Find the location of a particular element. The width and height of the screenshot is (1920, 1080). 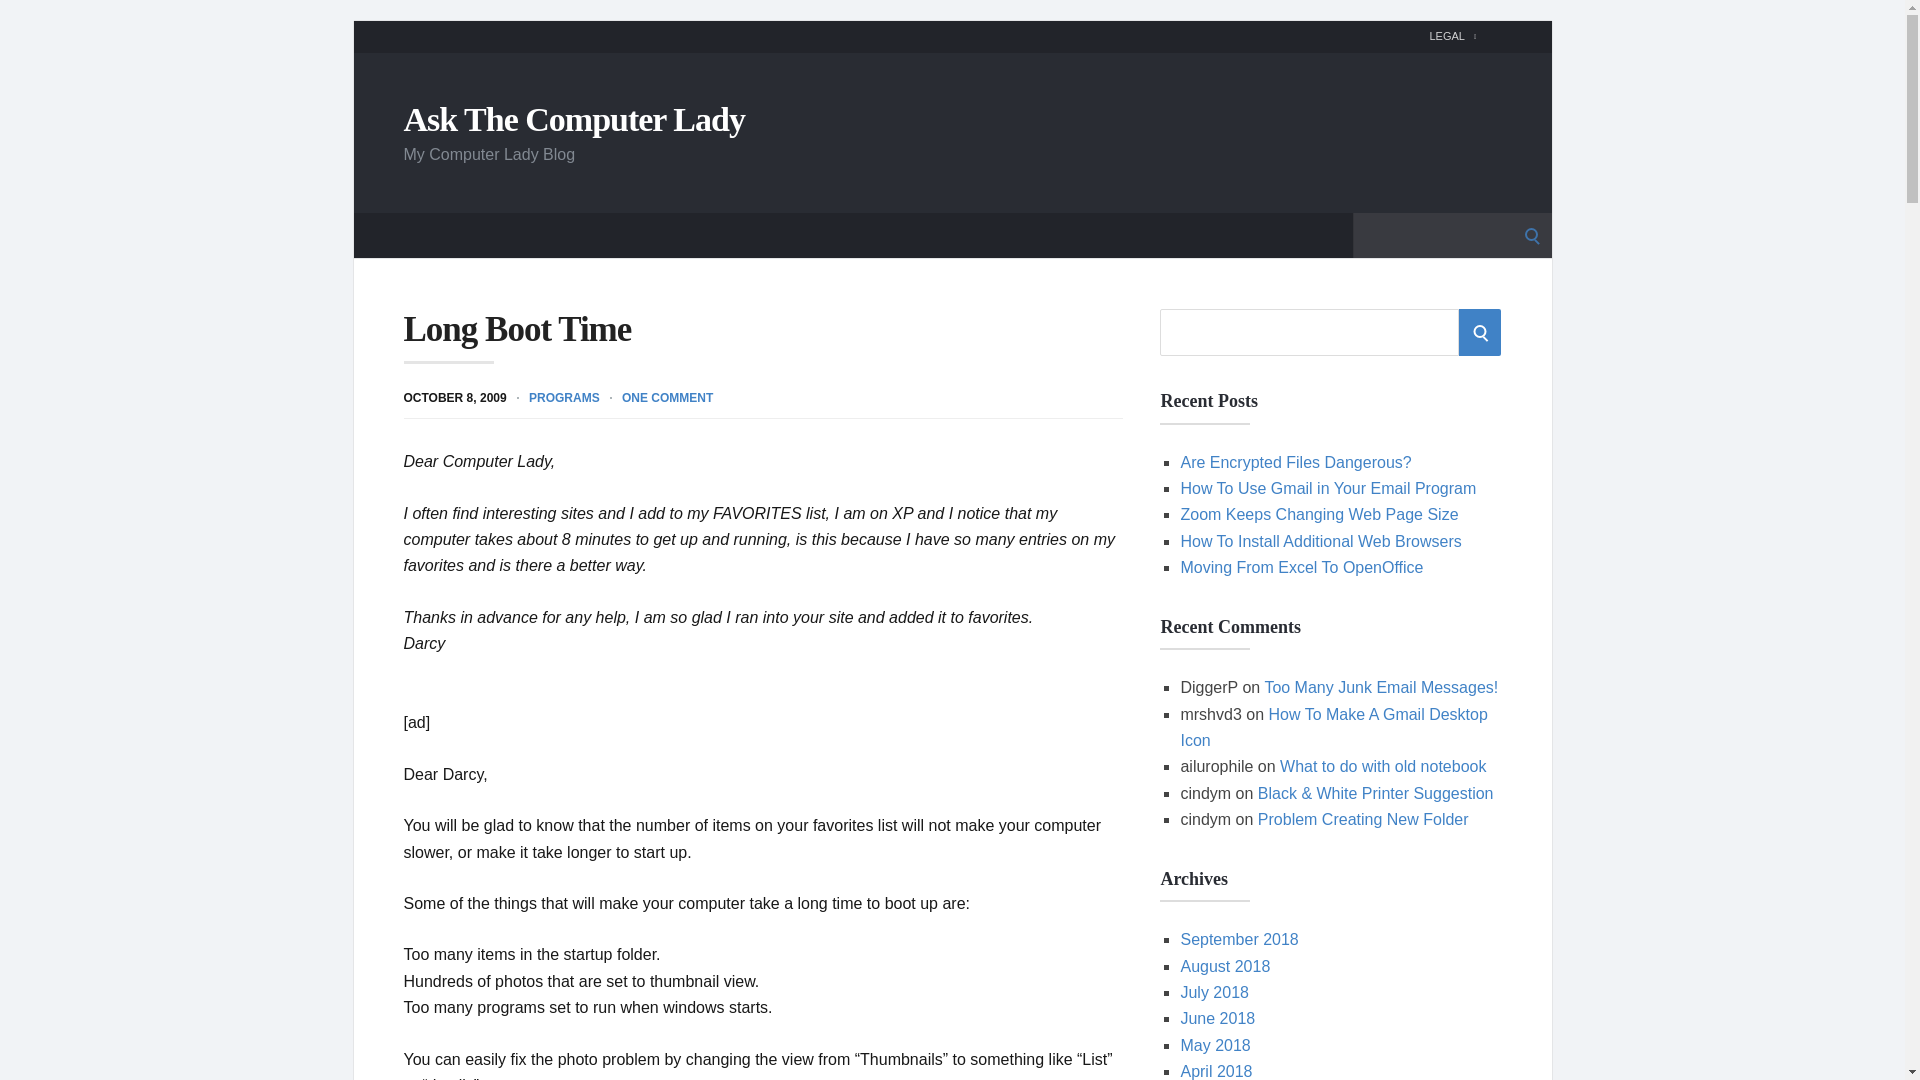

September 2018 is located at coordinates (1238, 939).